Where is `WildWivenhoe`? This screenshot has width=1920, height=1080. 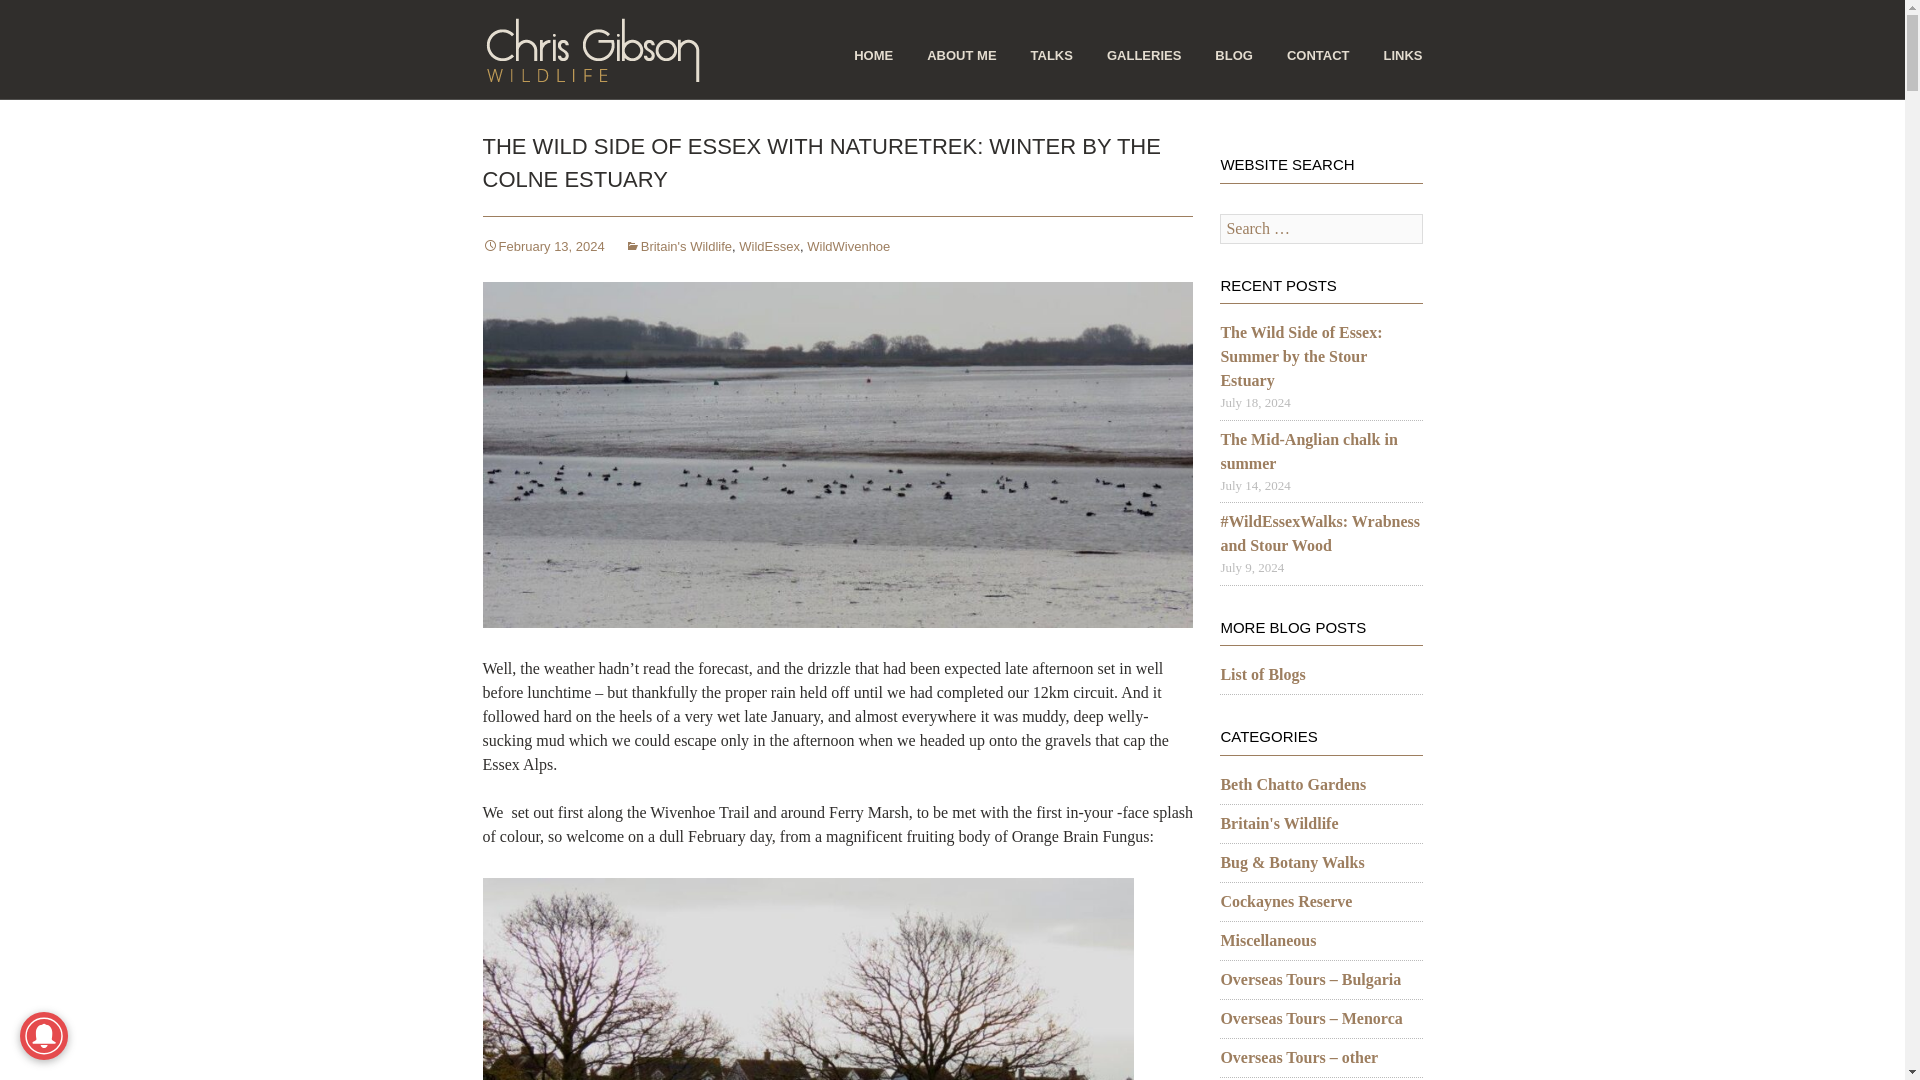 WildWivenhoe is located at coordinates (848, 246).